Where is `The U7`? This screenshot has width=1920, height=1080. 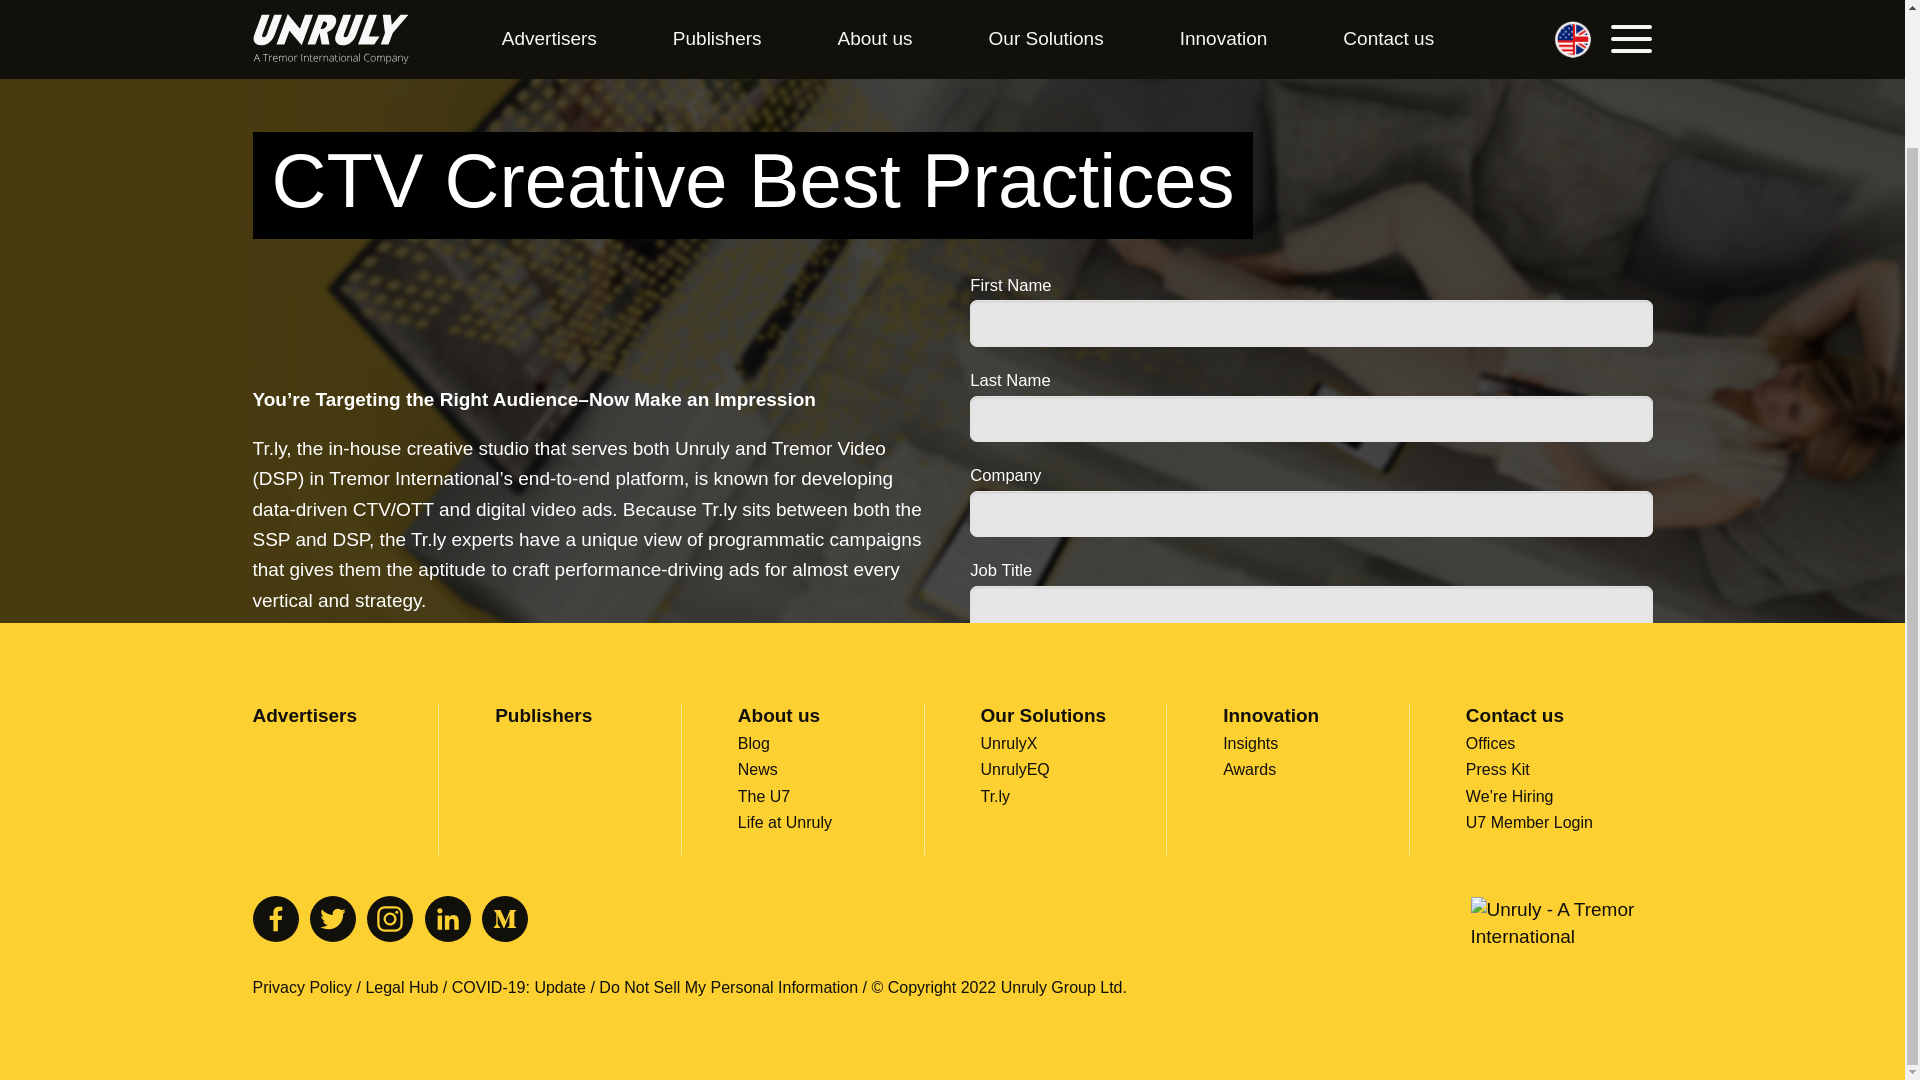
The U7 is located at coordinates (763, 796).